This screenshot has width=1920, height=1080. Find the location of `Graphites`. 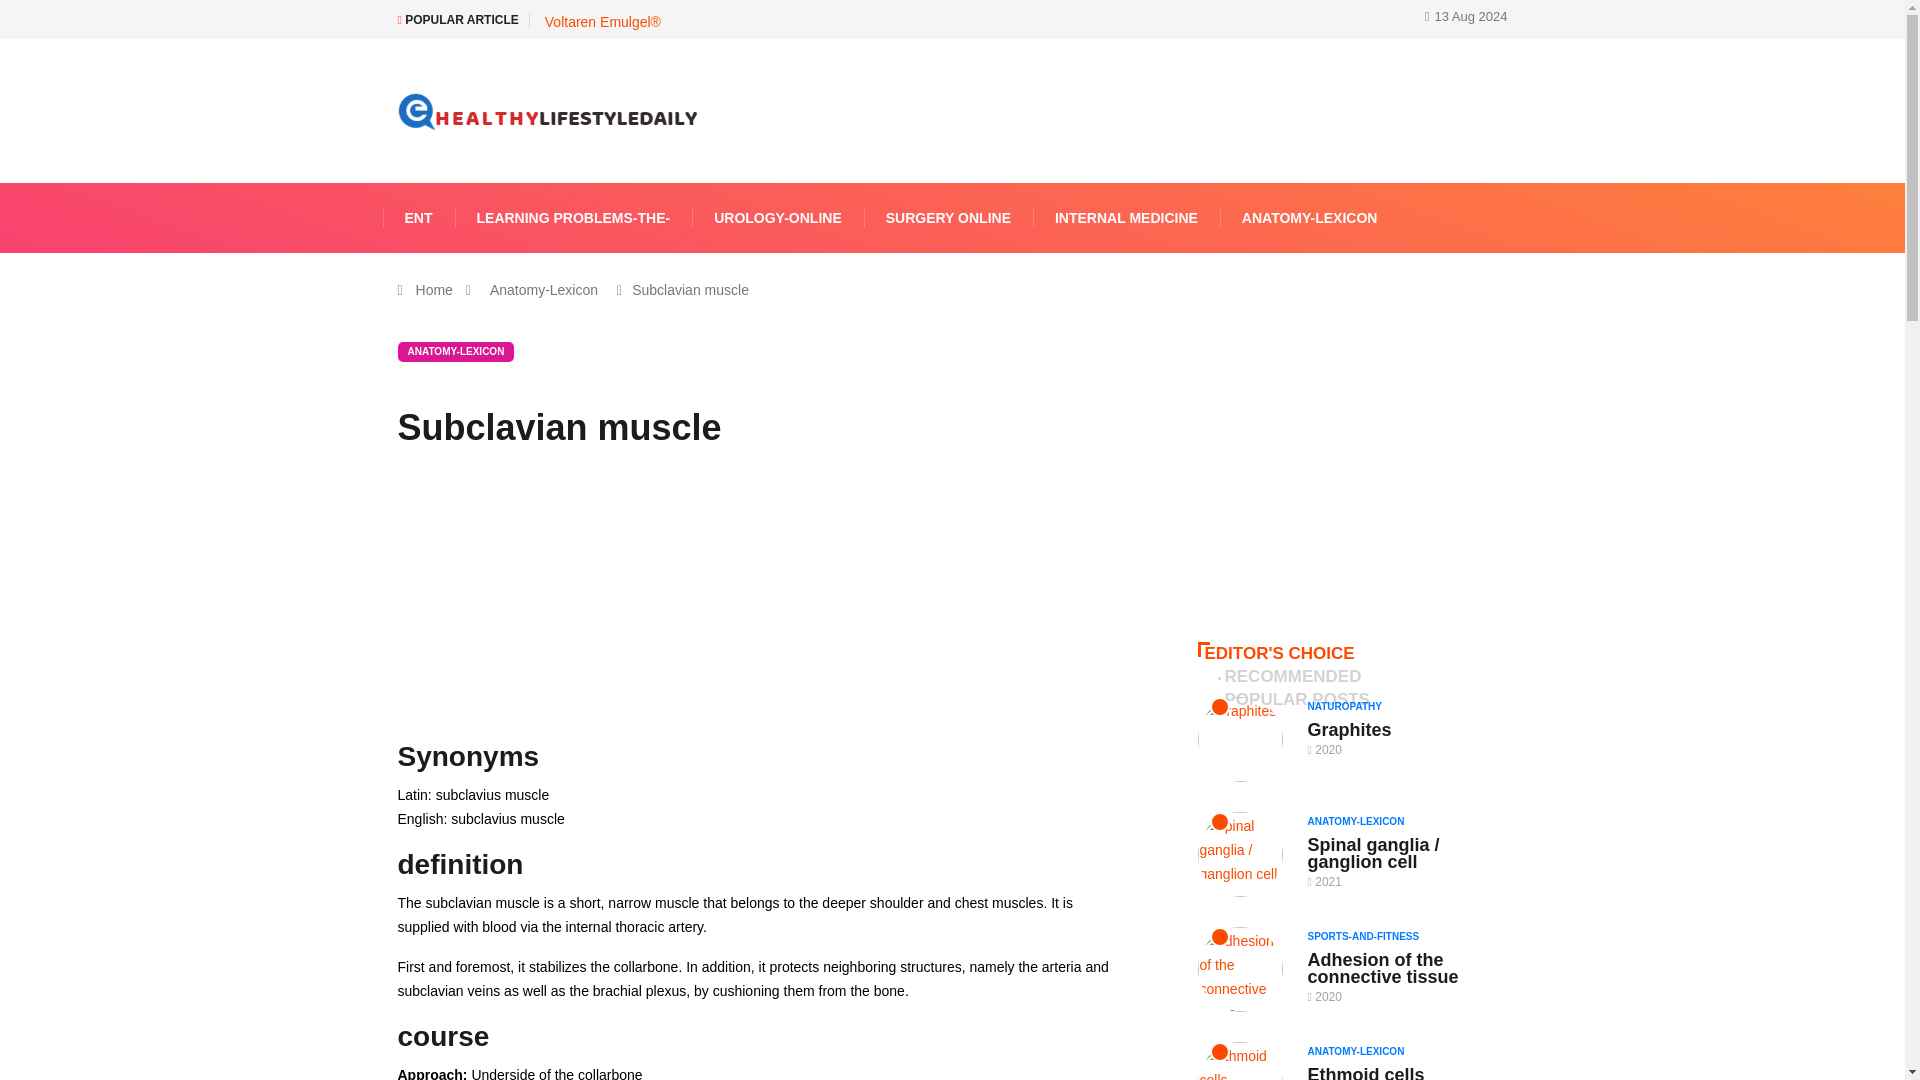

Graphites is located at coordinates (1350, 730).